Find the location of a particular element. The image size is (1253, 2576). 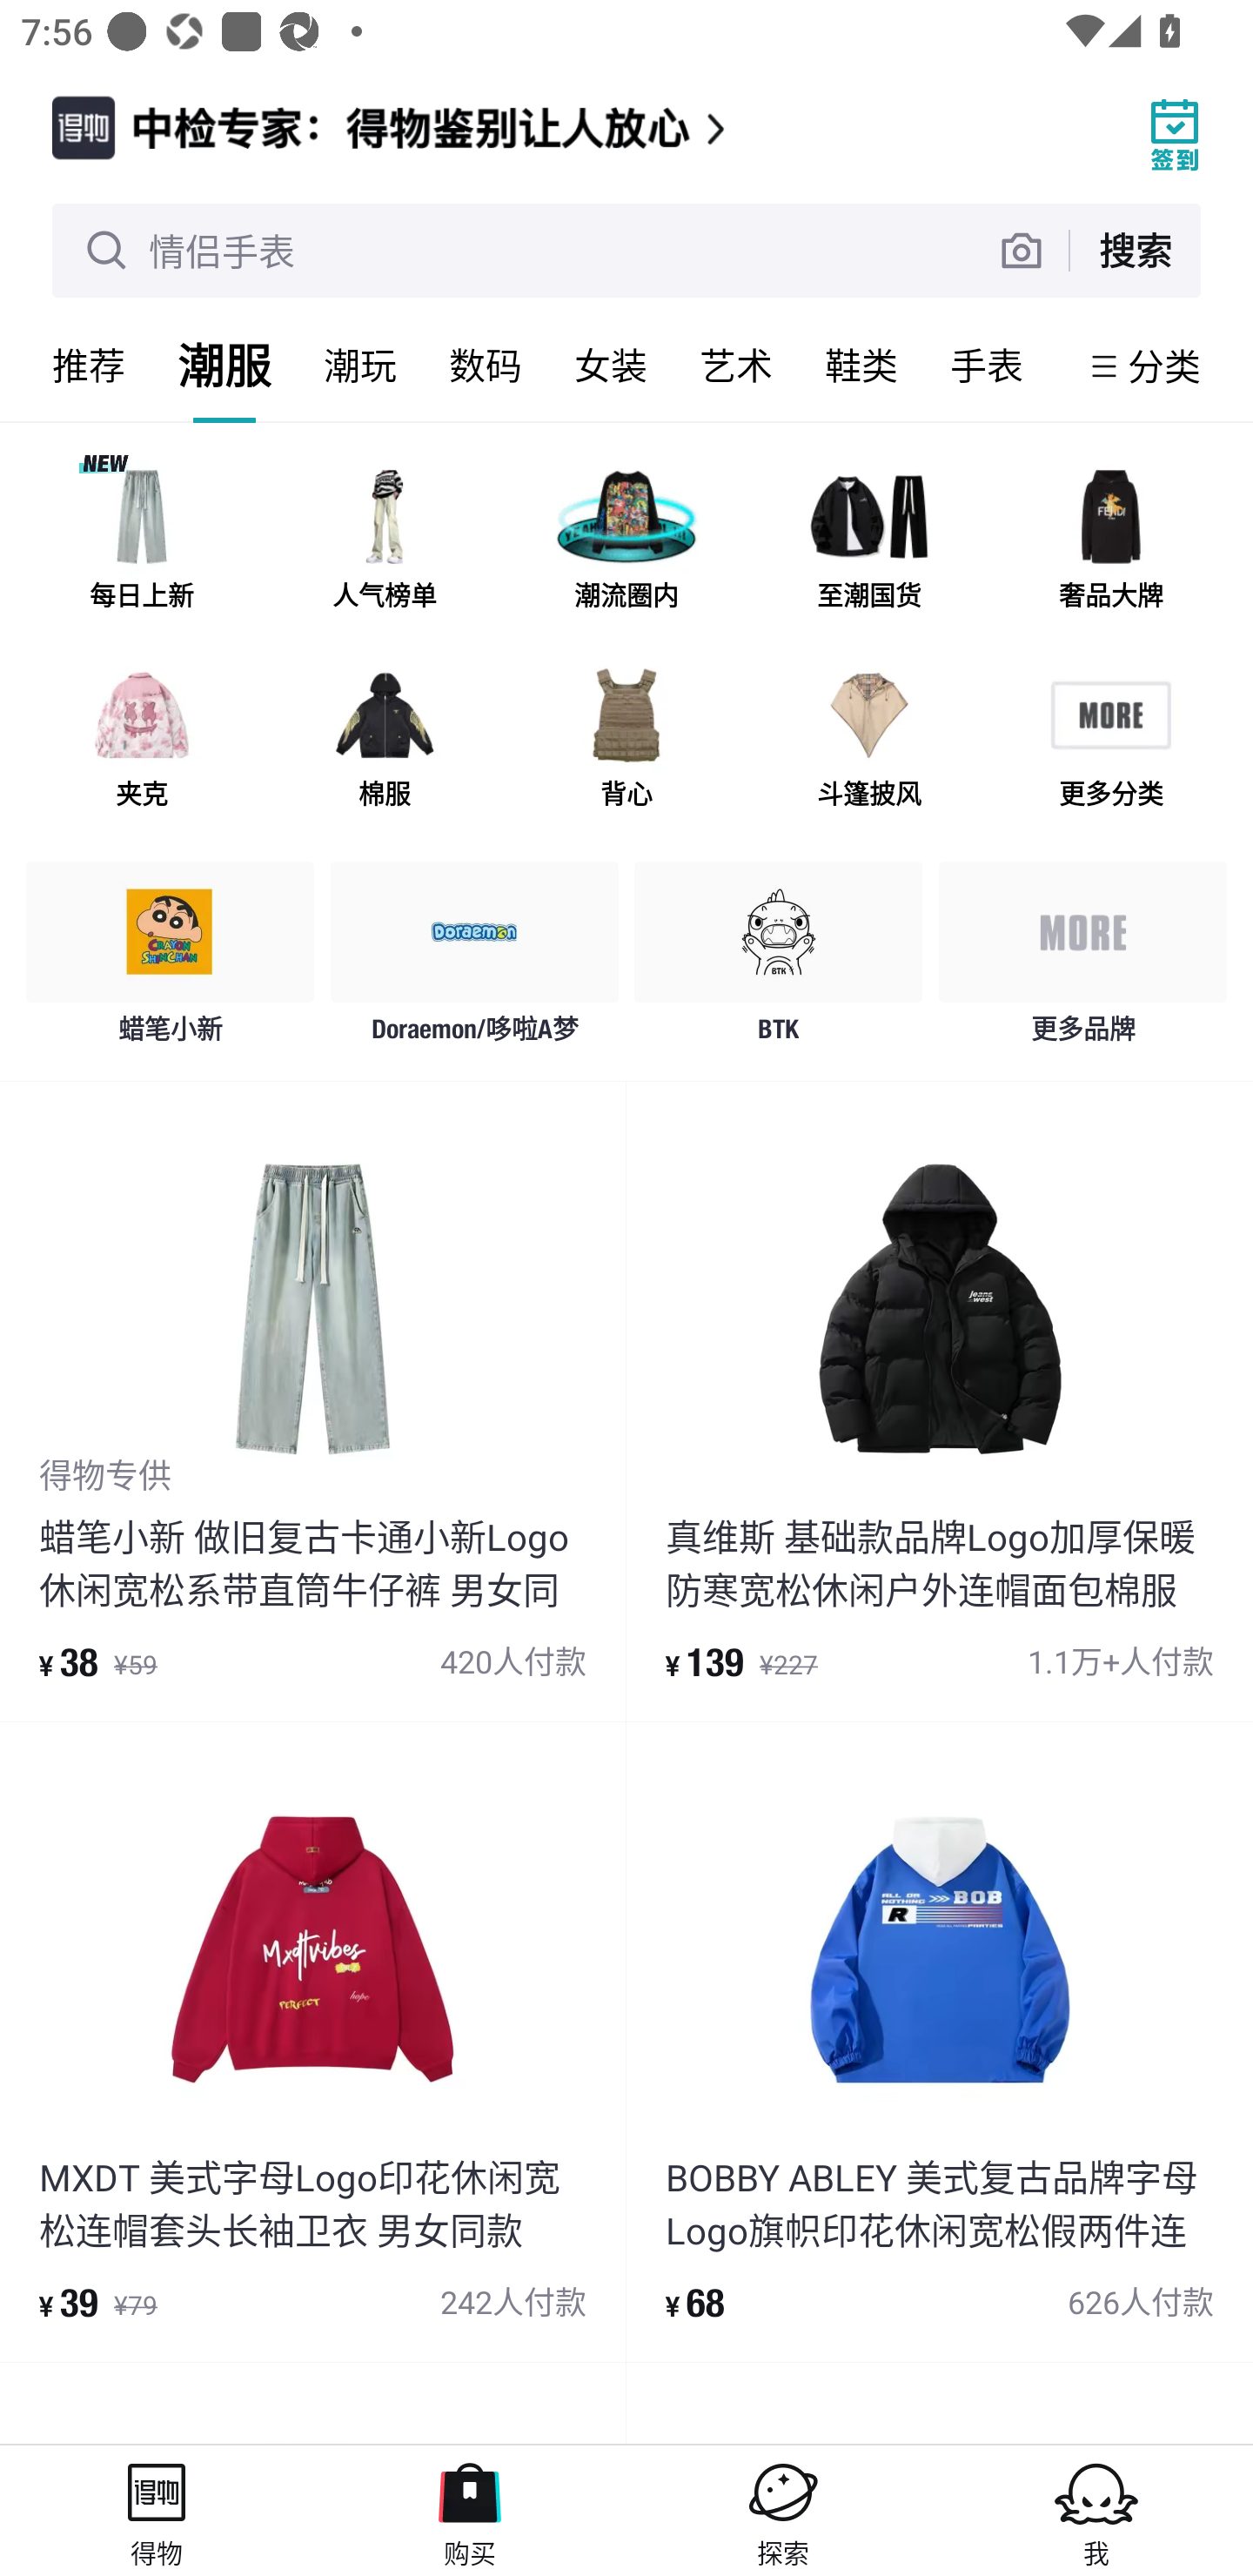

斗篷披风 is located at coordinates (868, 740).